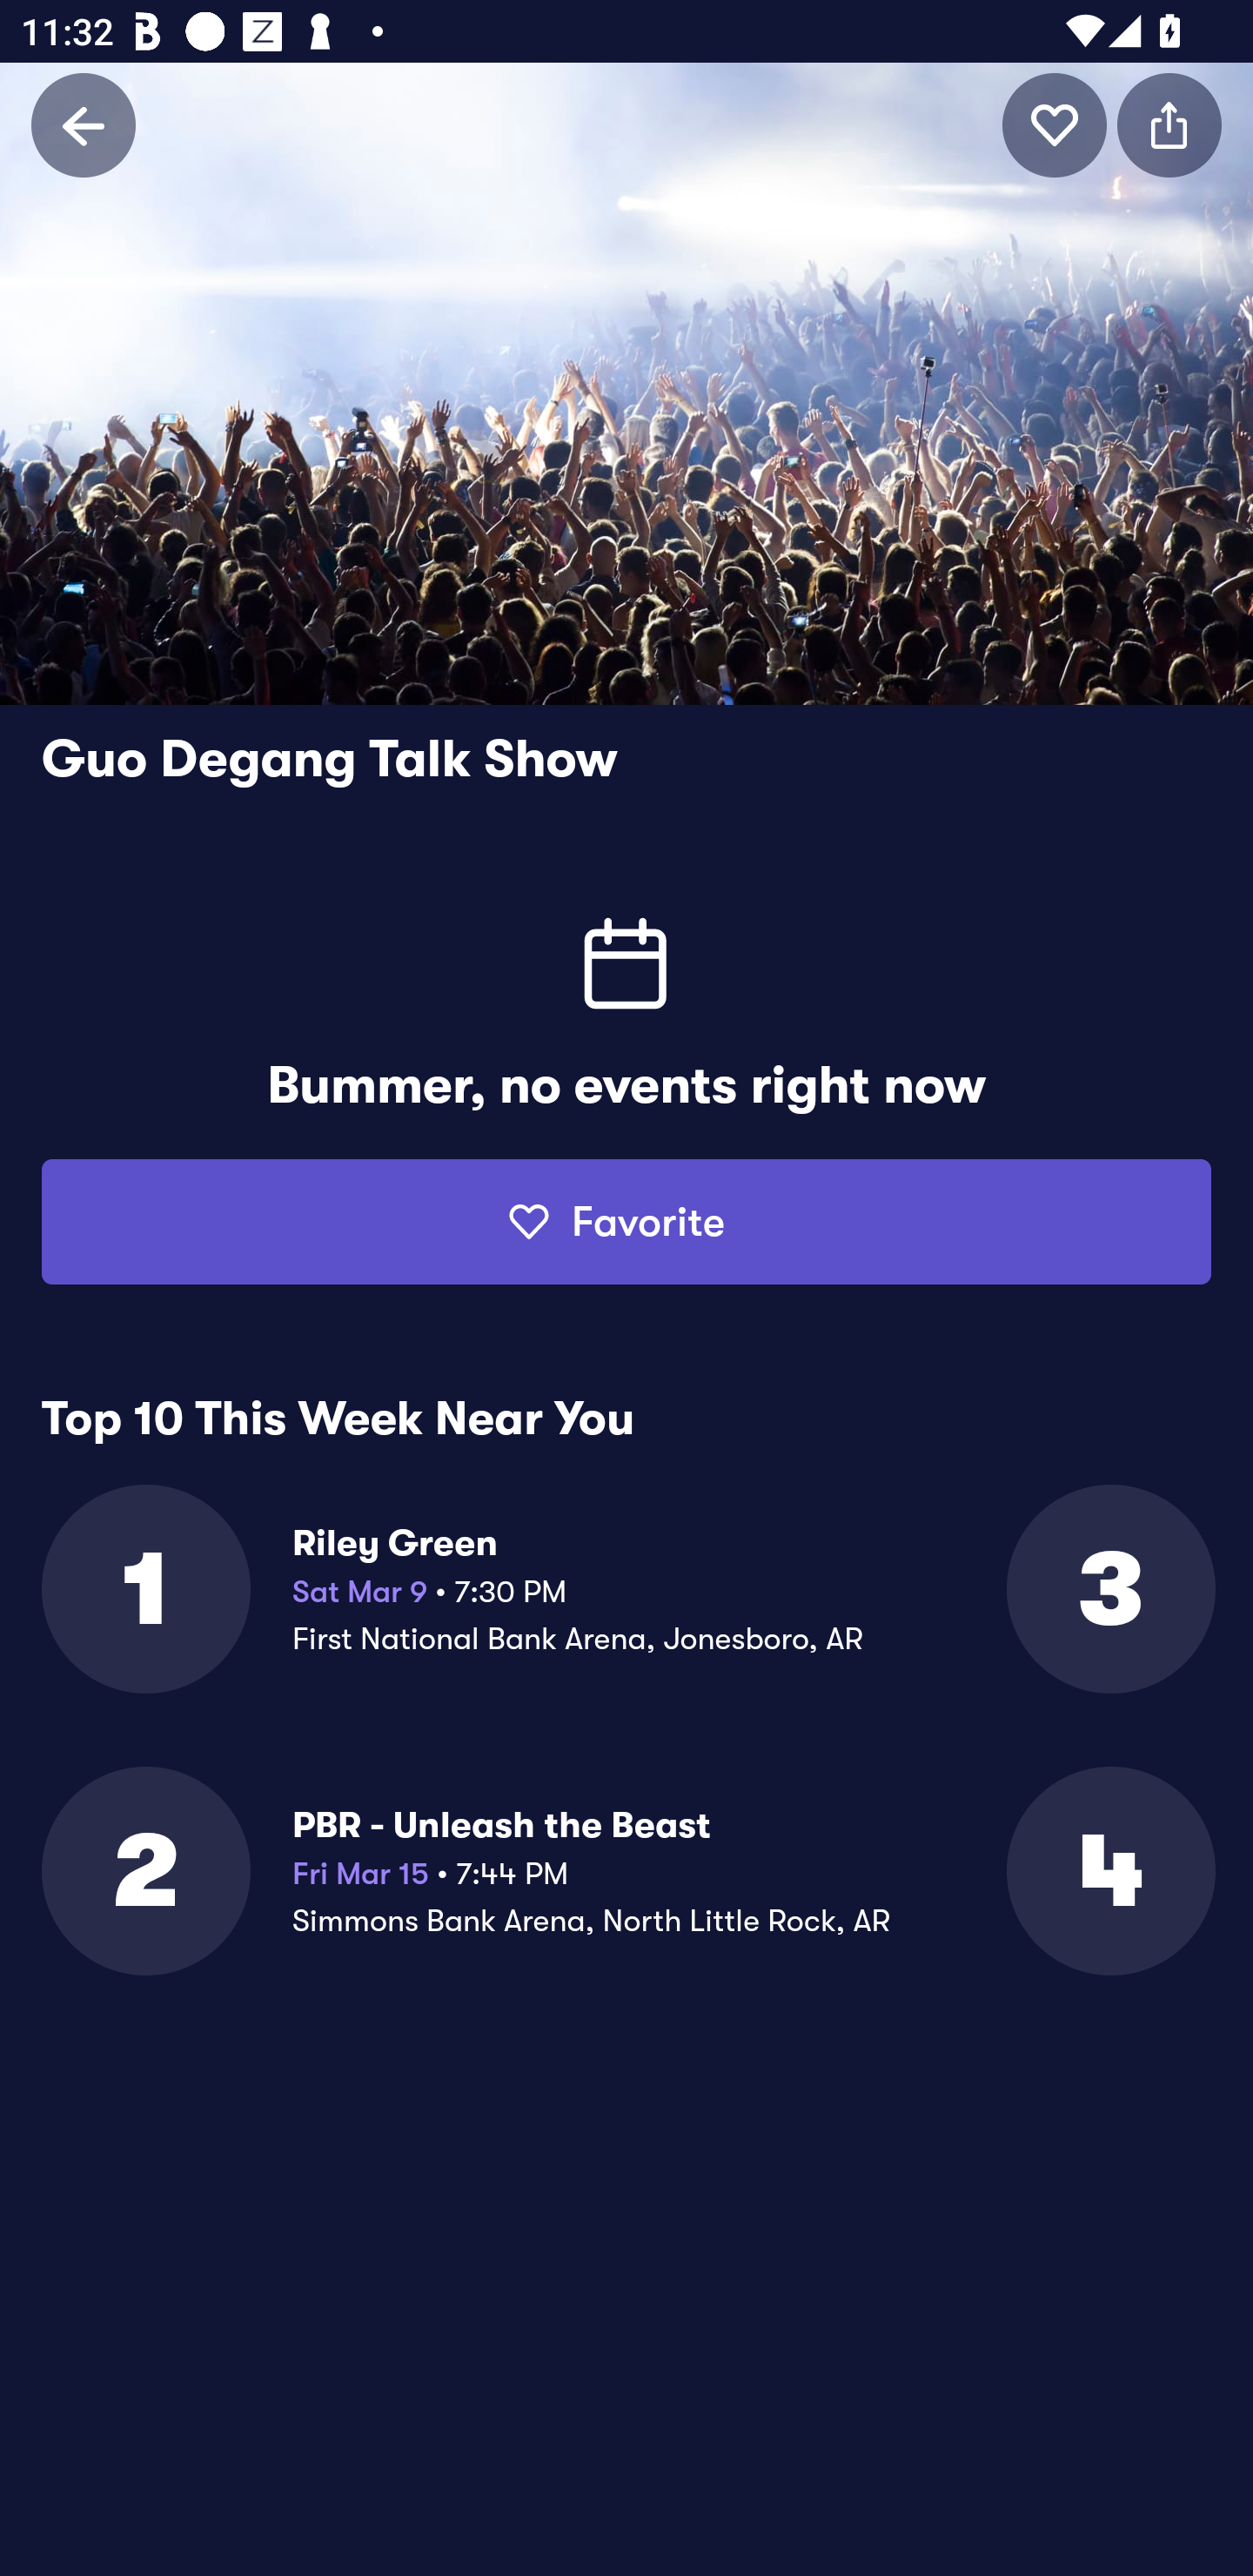 The height and width of the screenshot is (2576, 1253). I want to click on 3, so click(1109, 1589).